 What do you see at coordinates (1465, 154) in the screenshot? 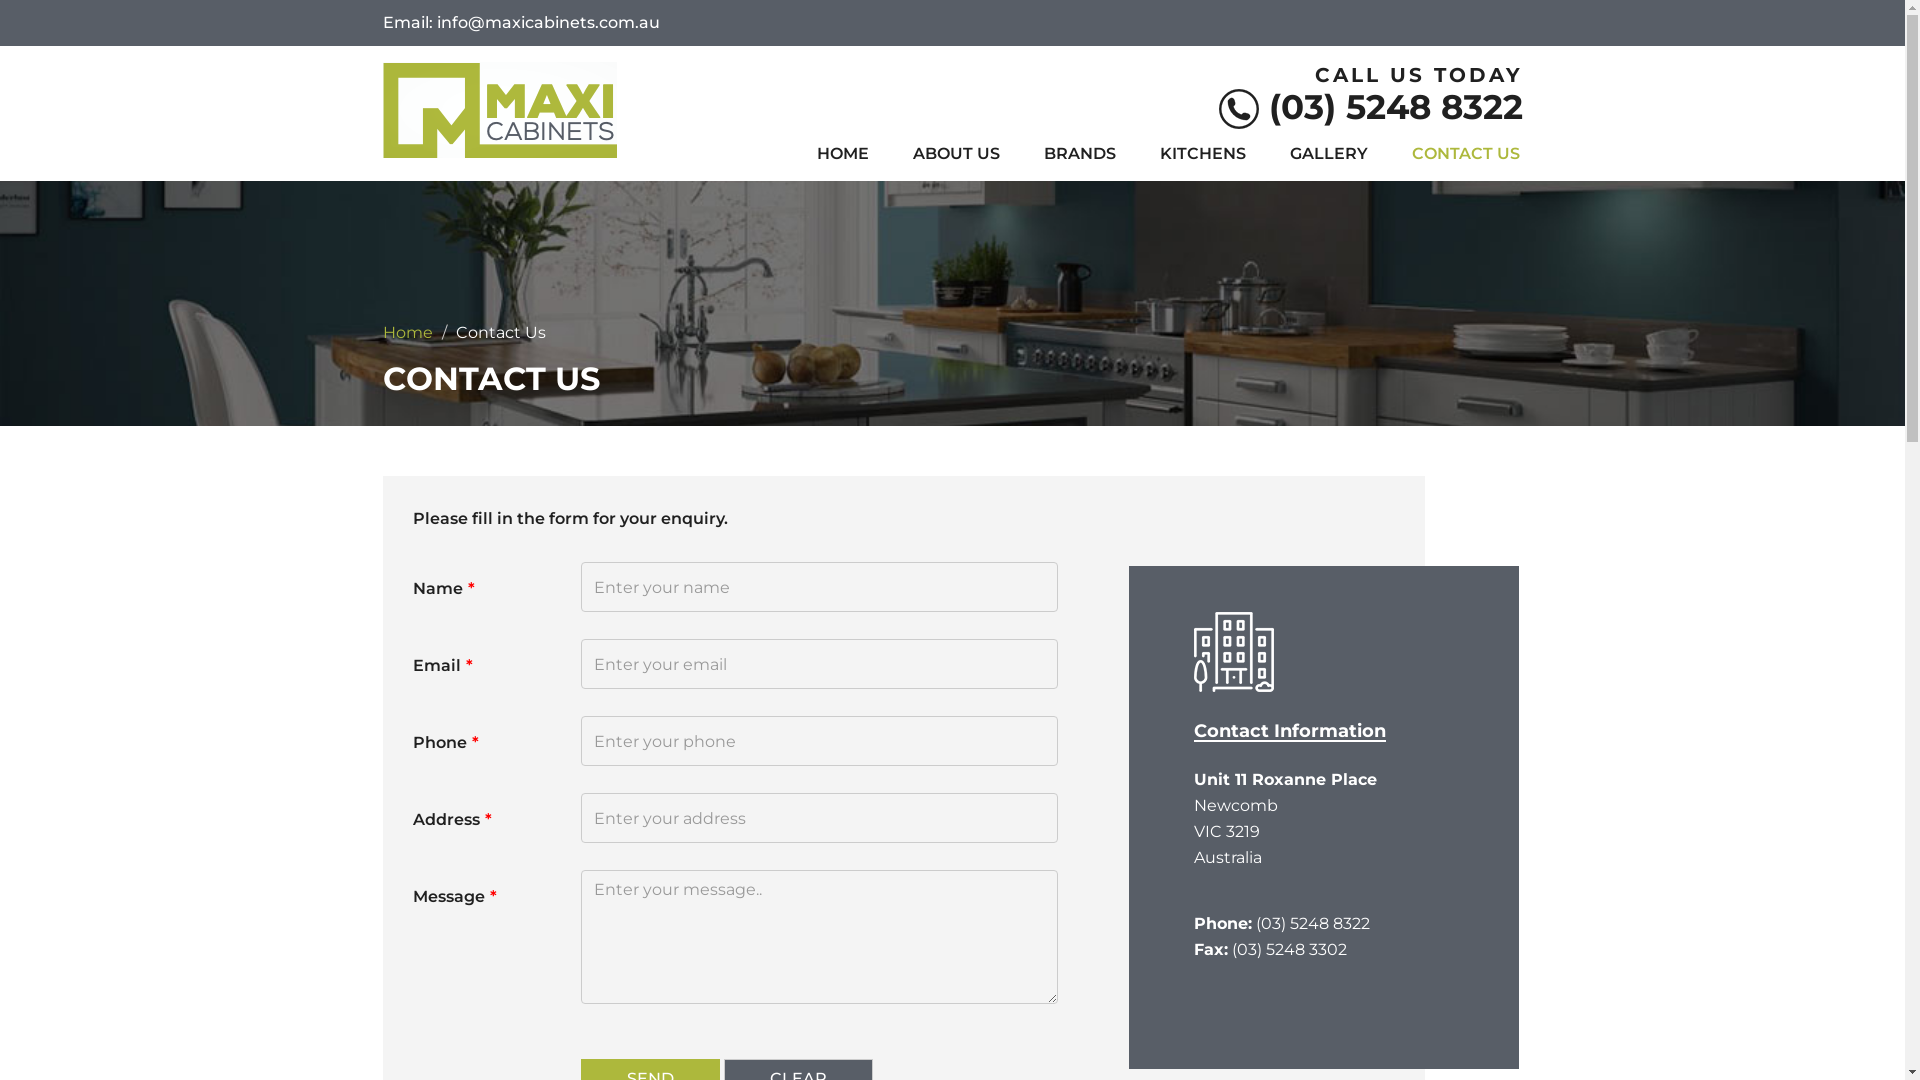
I see `CONTACT US` at bounding box center [1465, 154].